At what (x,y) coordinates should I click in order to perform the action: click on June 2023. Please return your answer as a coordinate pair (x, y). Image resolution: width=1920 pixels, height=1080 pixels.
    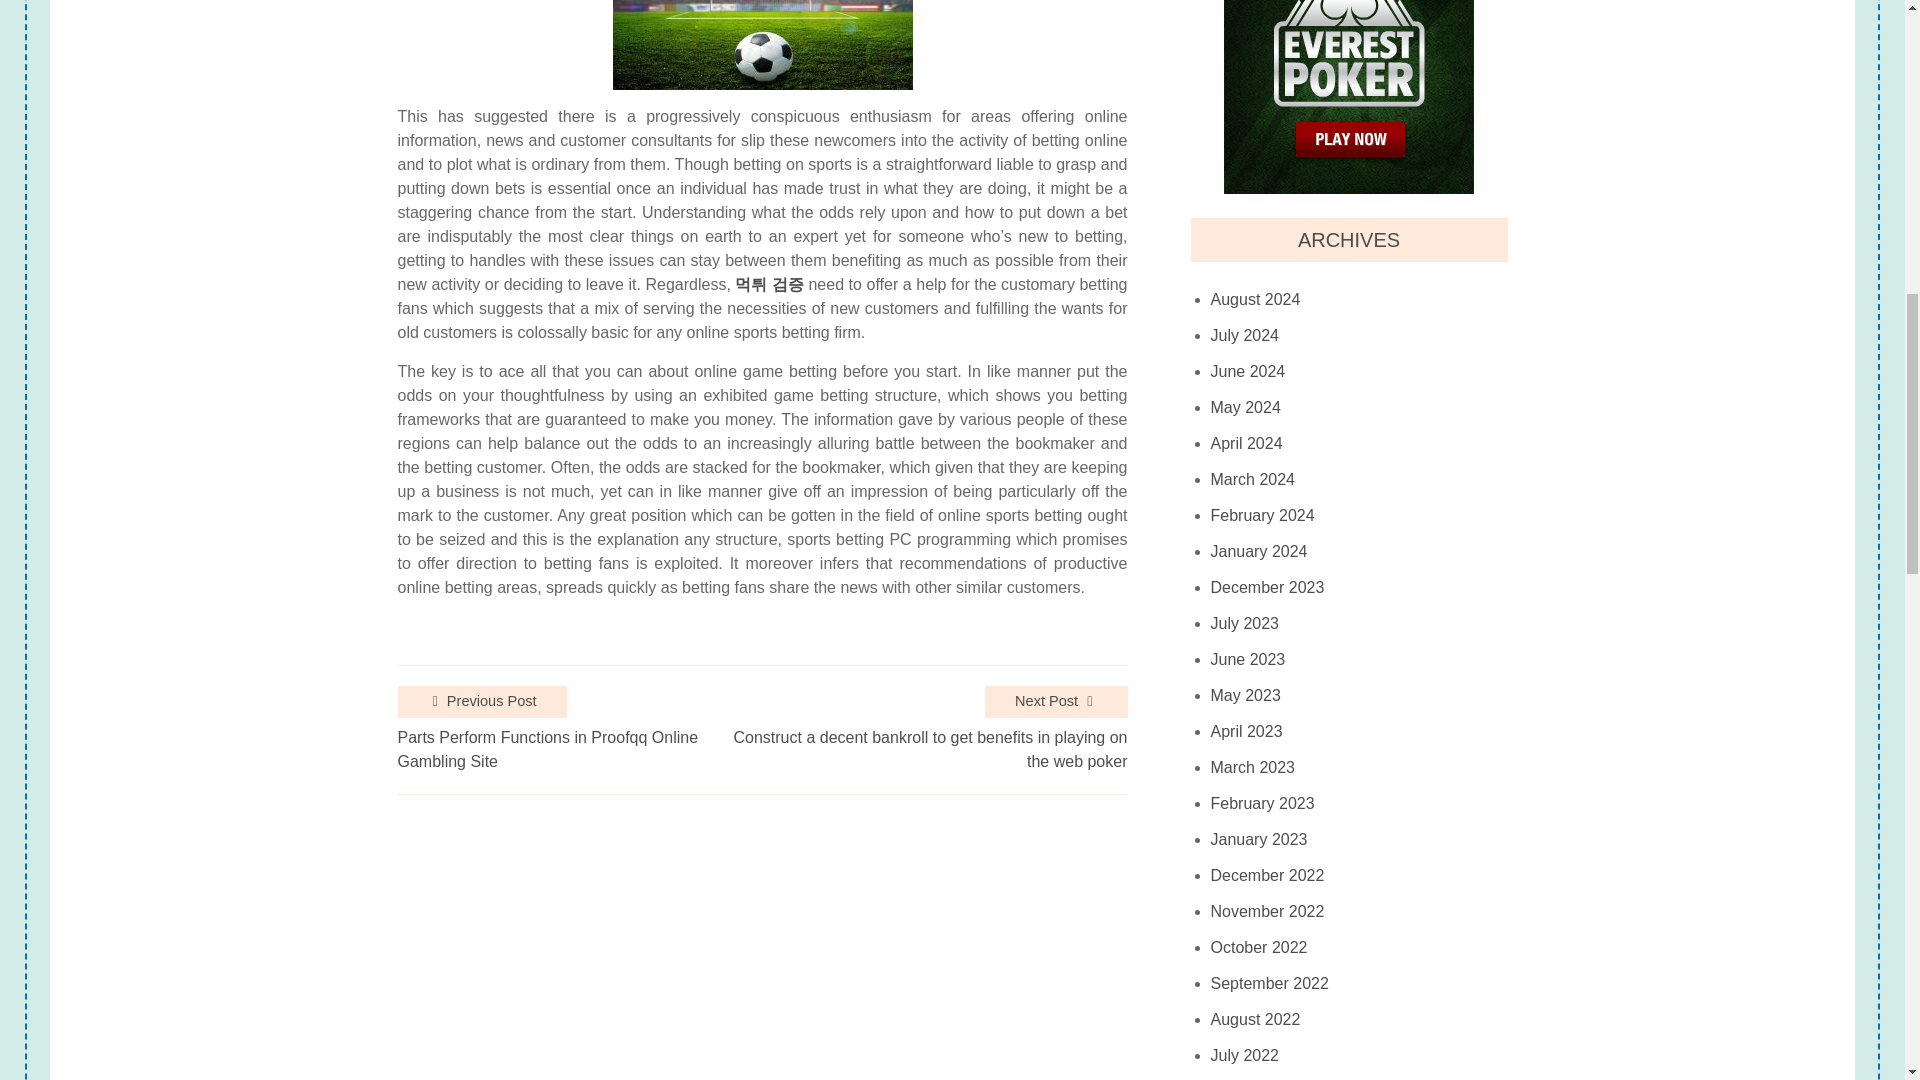
    Looking at the image, I should click on (1248, 660).